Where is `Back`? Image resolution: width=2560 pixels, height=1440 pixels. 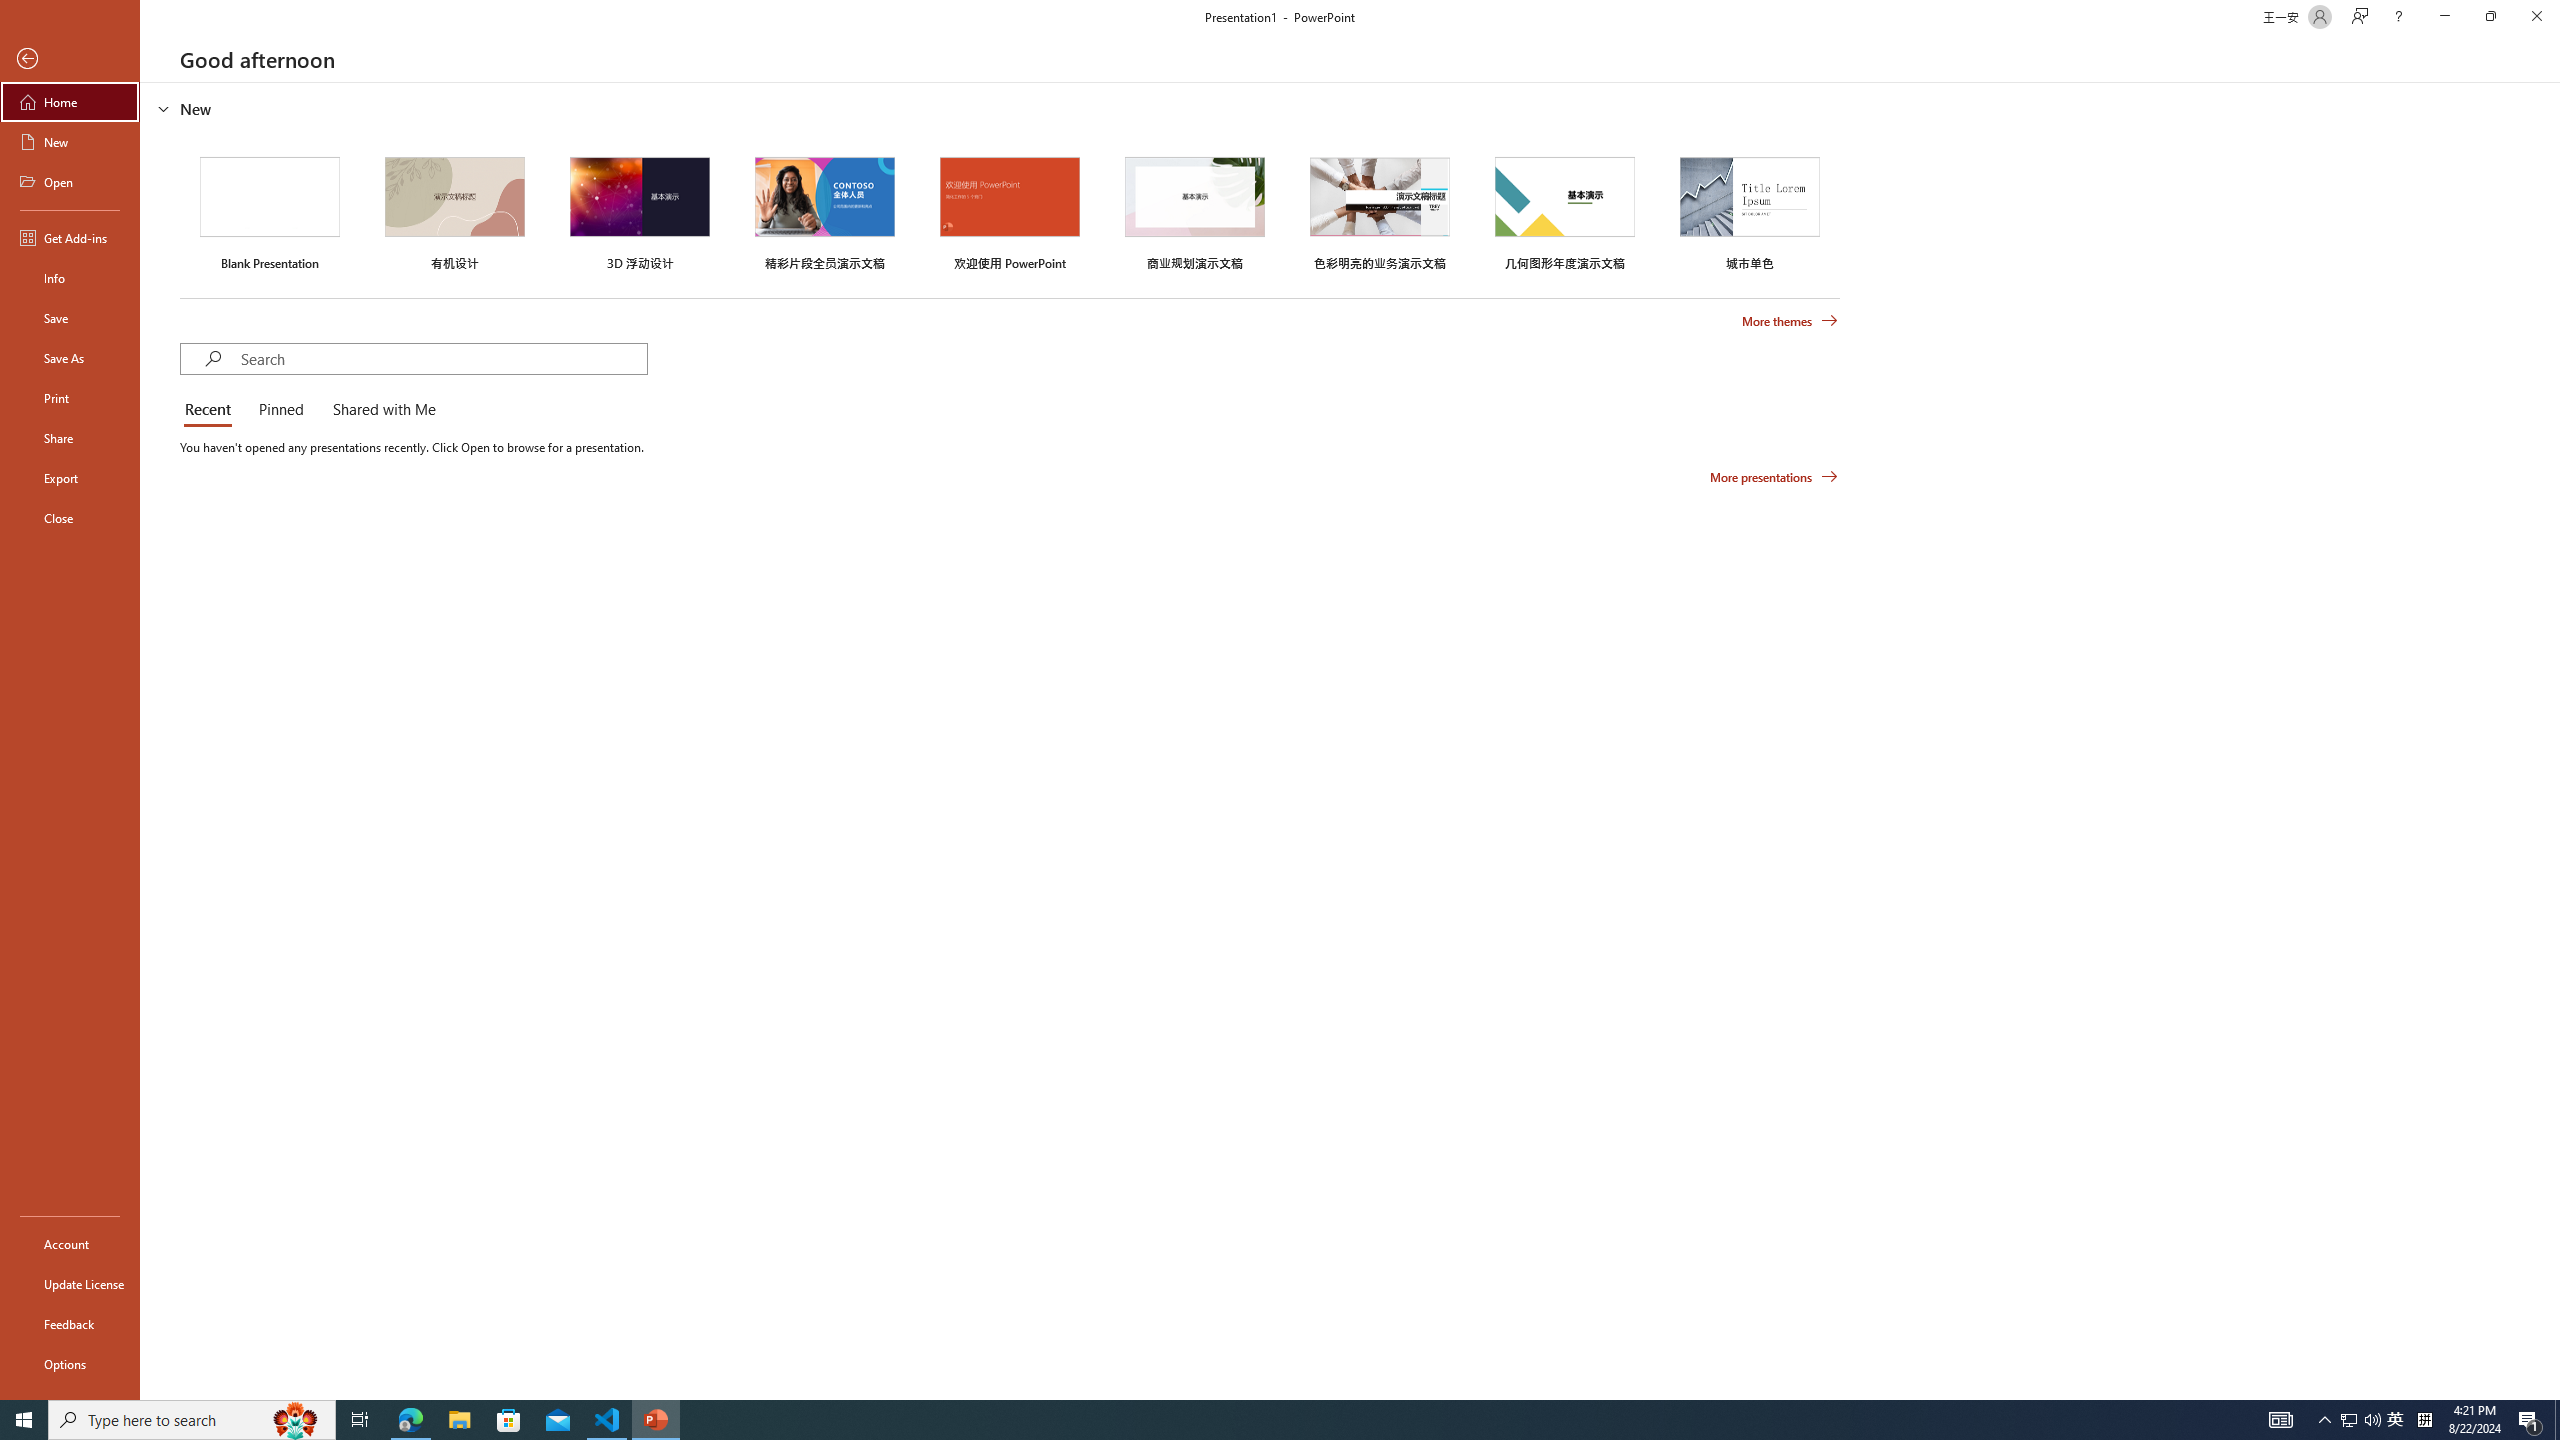 Back is located at coordinates (70, 60).